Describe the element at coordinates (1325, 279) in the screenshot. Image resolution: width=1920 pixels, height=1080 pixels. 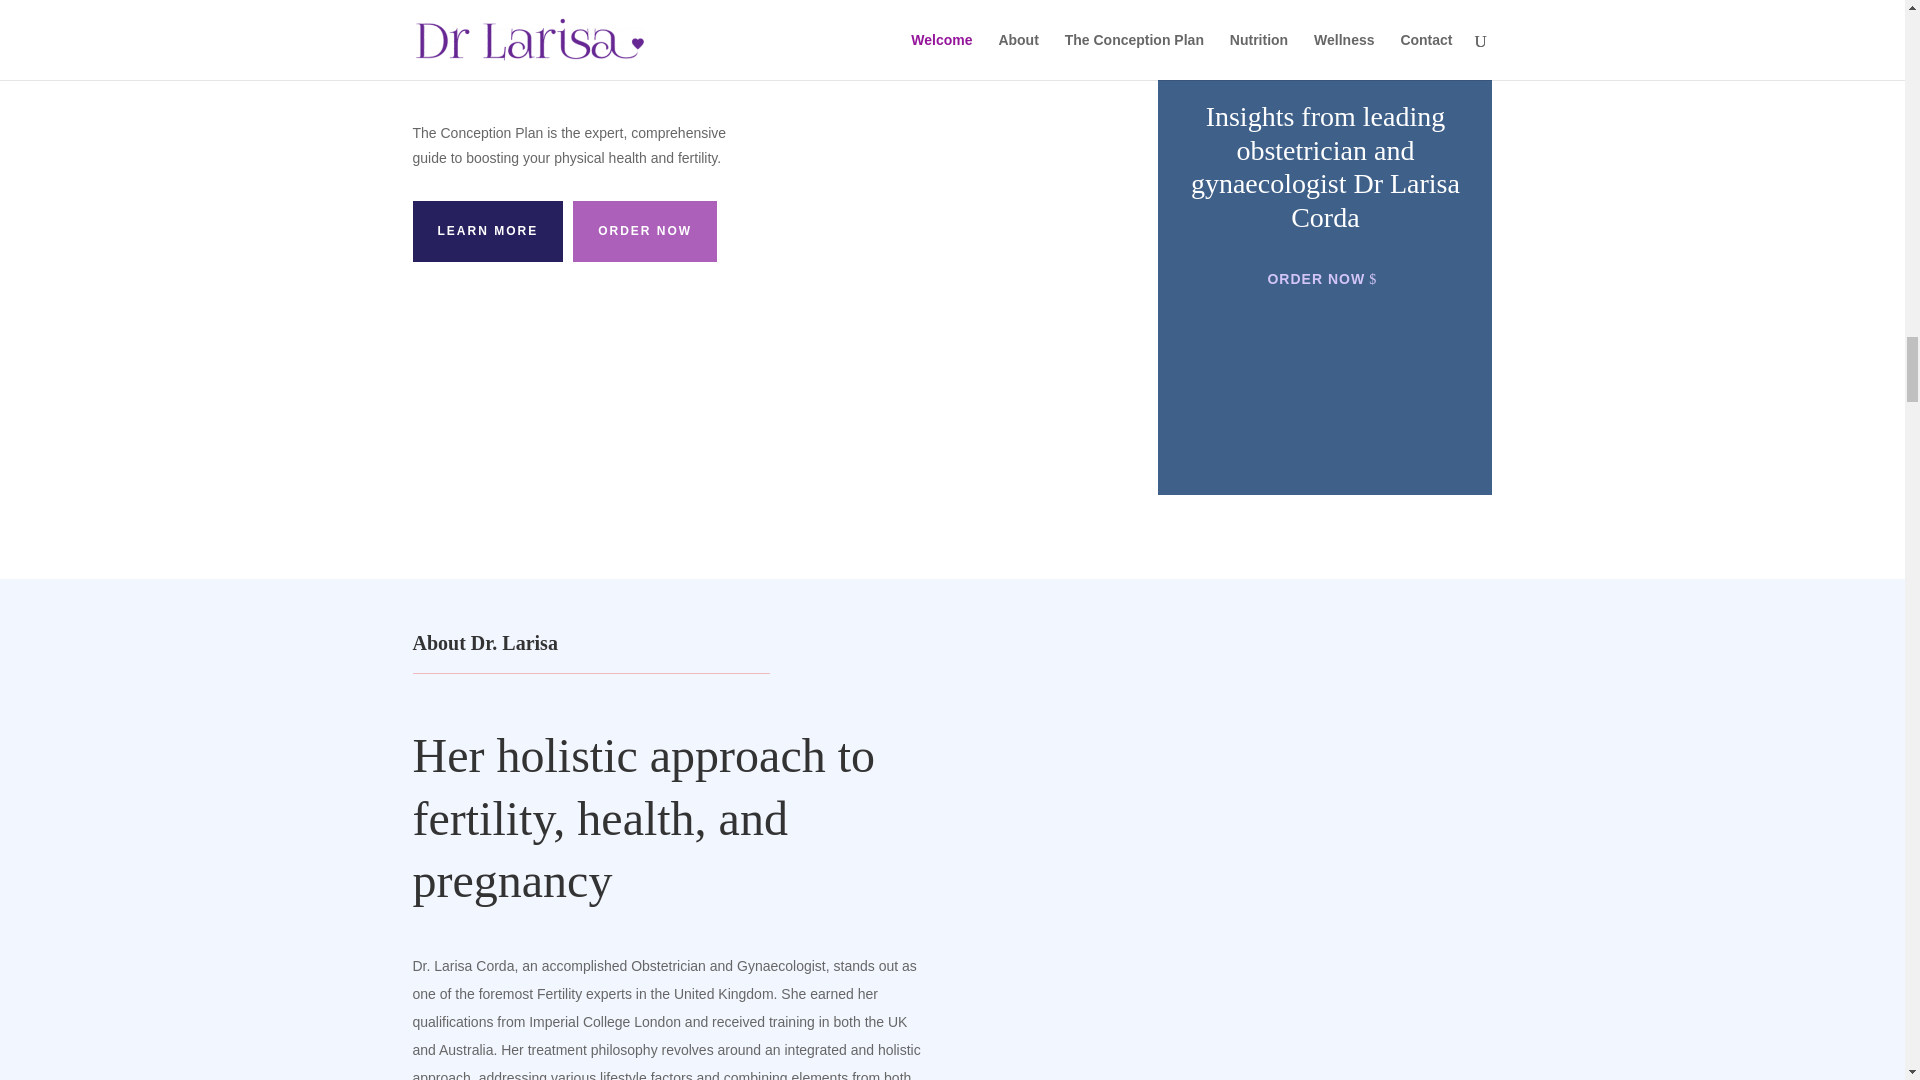
I see `ORDER NOW` at that location.